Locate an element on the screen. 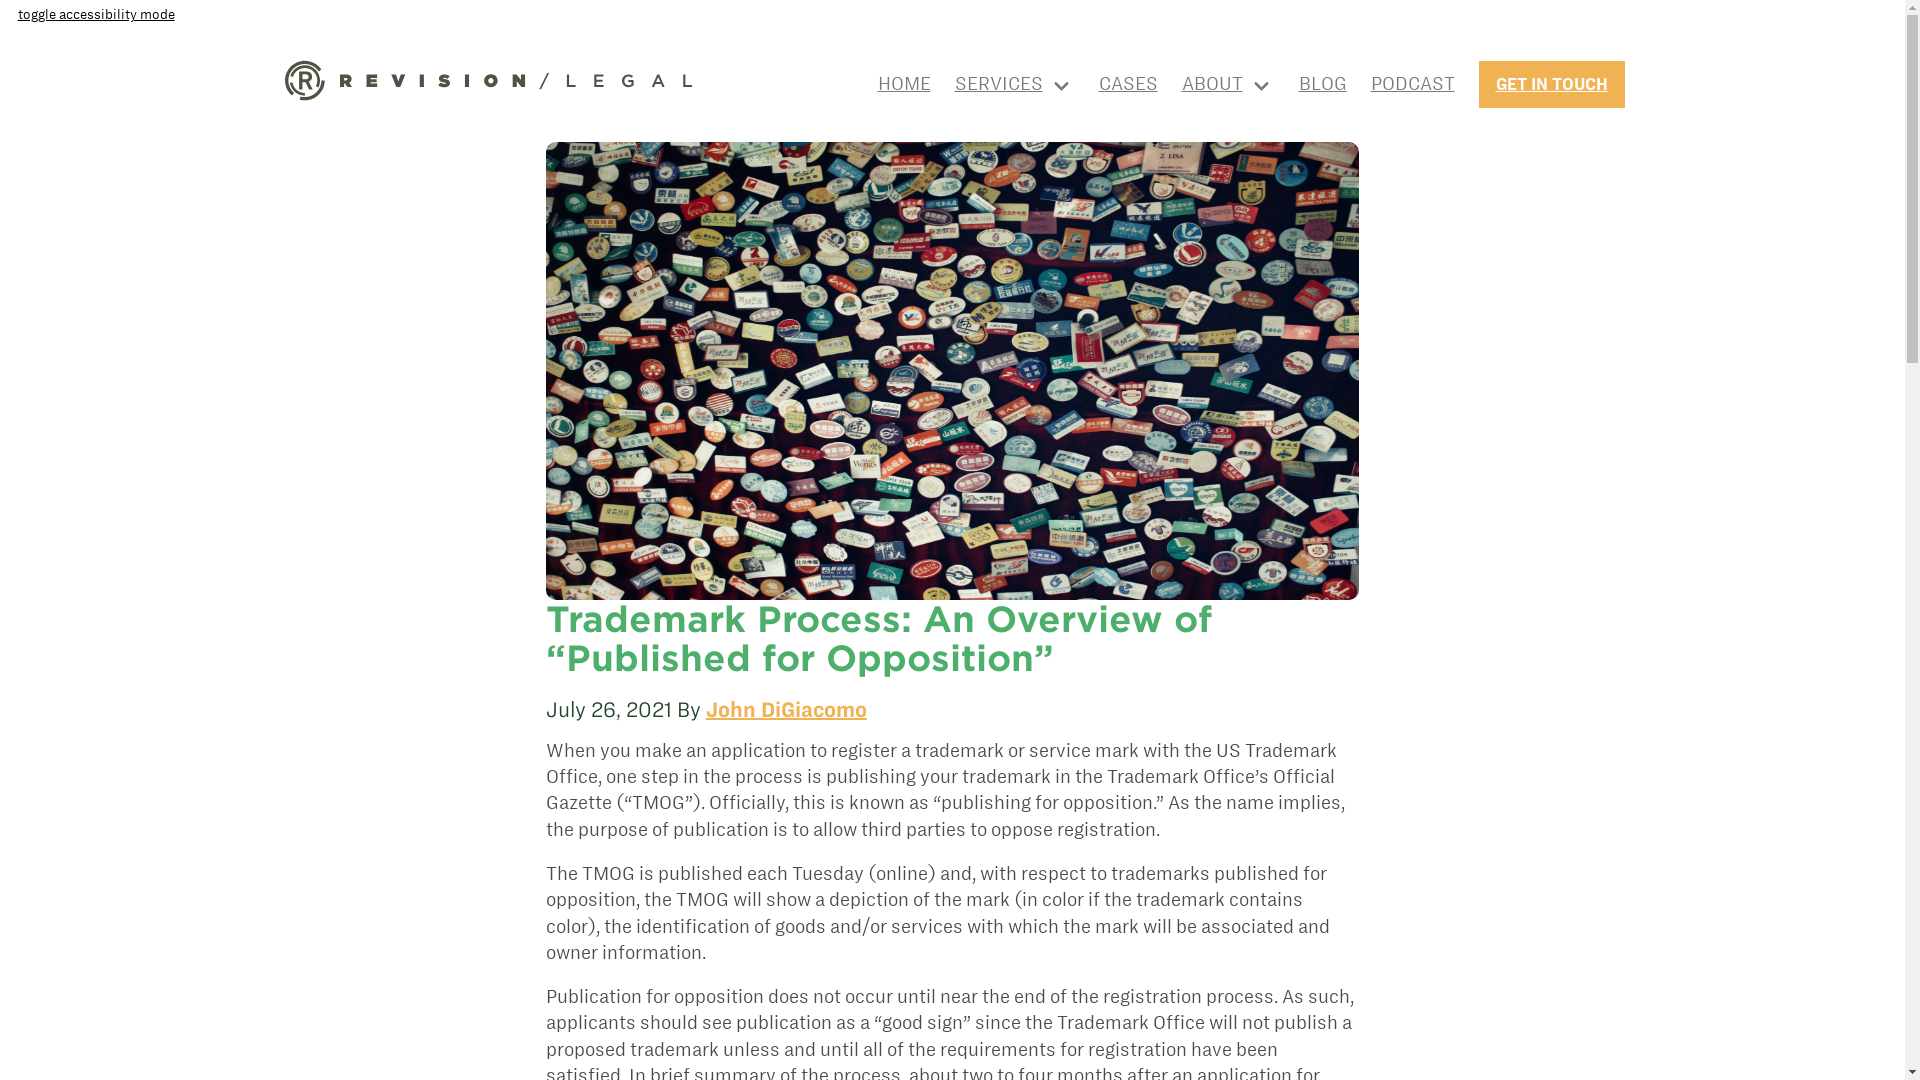  HOME is located at coordinates (904, 84).